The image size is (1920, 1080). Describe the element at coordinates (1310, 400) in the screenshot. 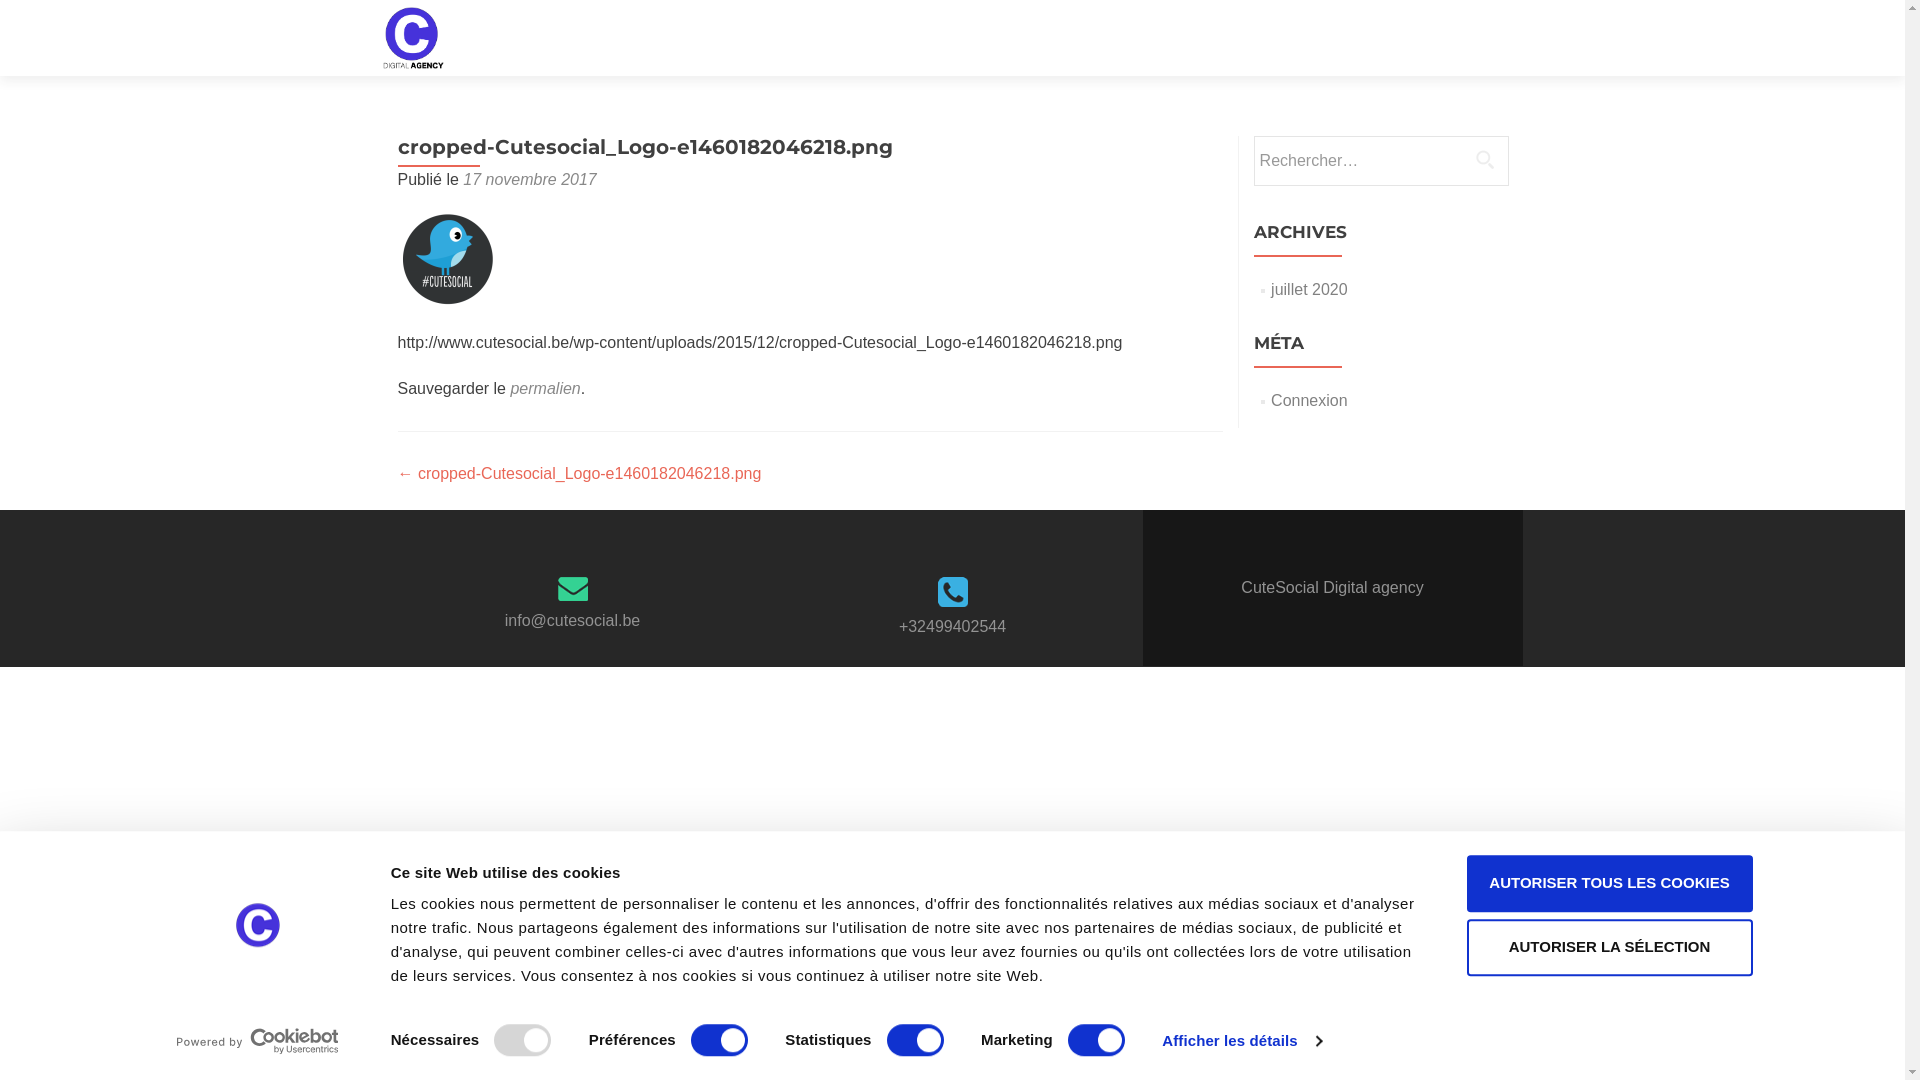

I see `Connexion` at that location.